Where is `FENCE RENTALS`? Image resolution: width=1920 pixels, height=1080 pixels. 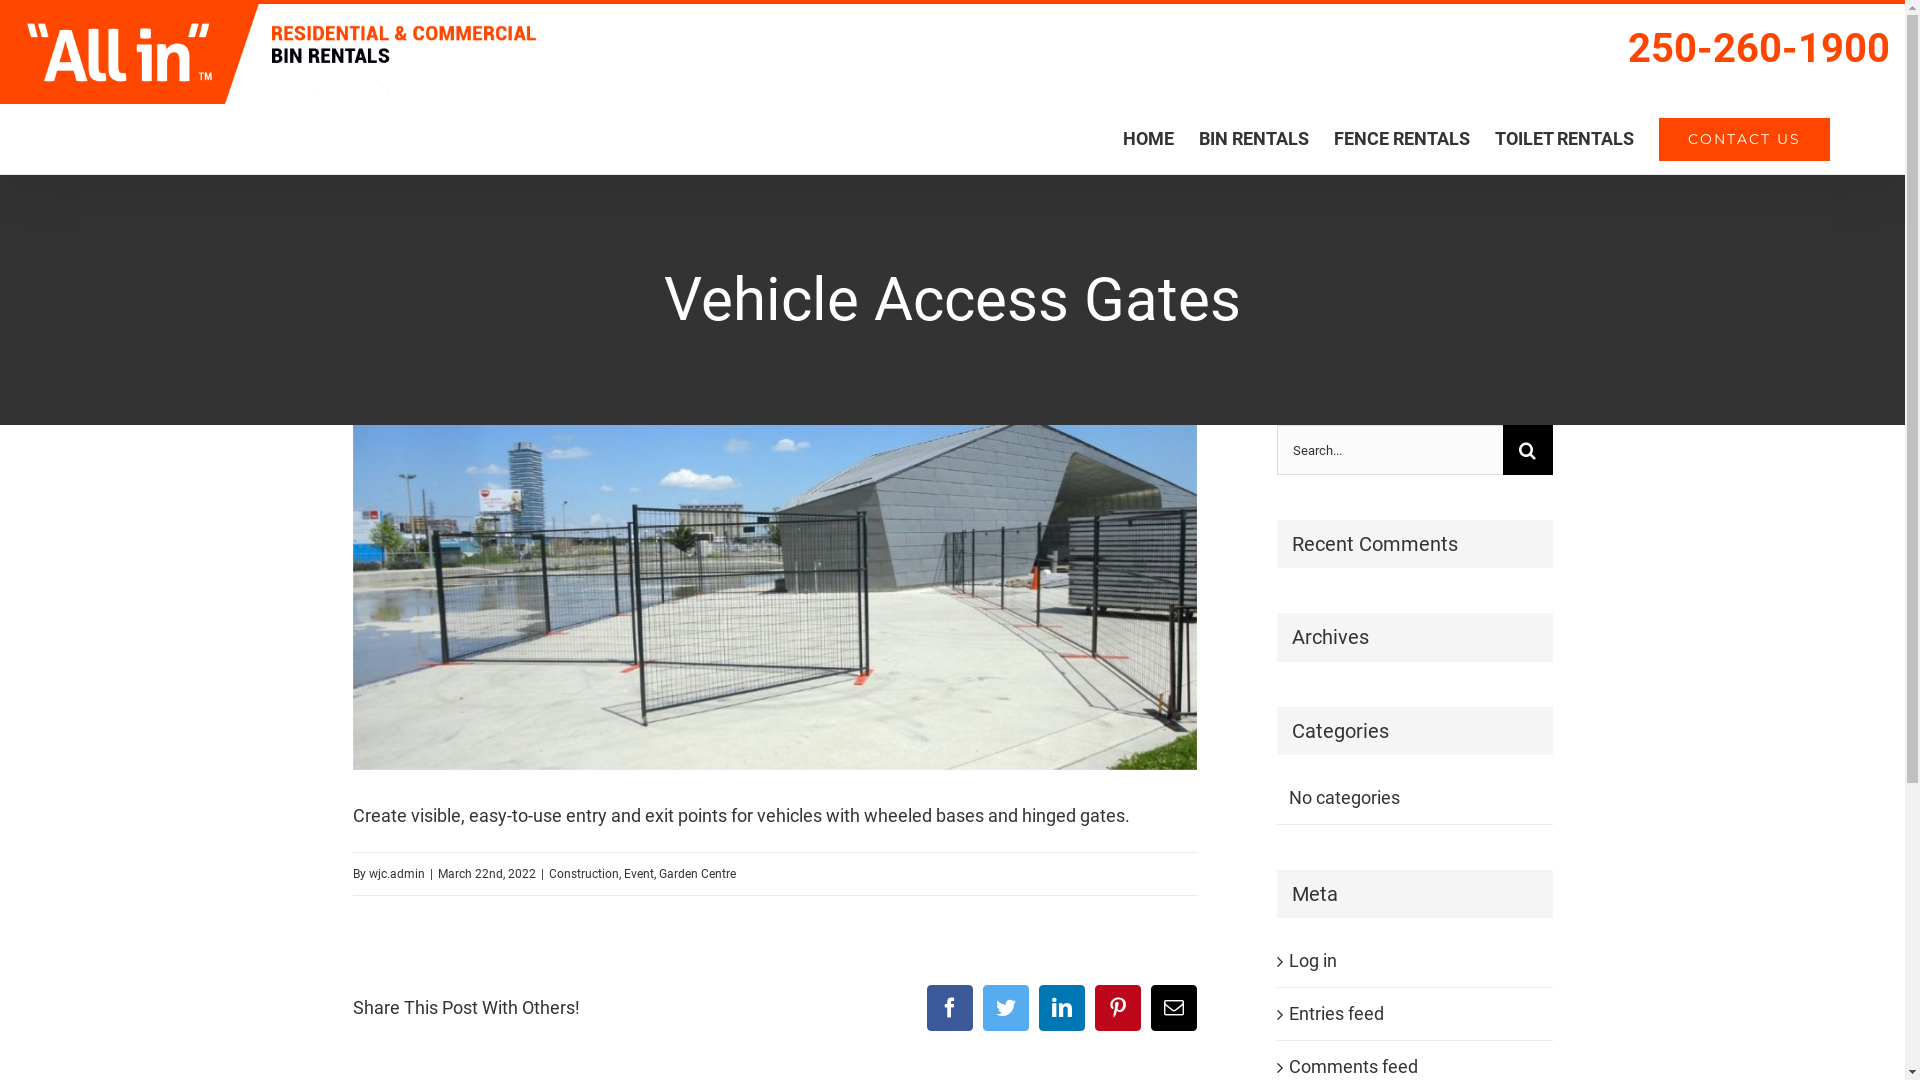
FENCE RENTALS is located at coordinates (1402, 139).